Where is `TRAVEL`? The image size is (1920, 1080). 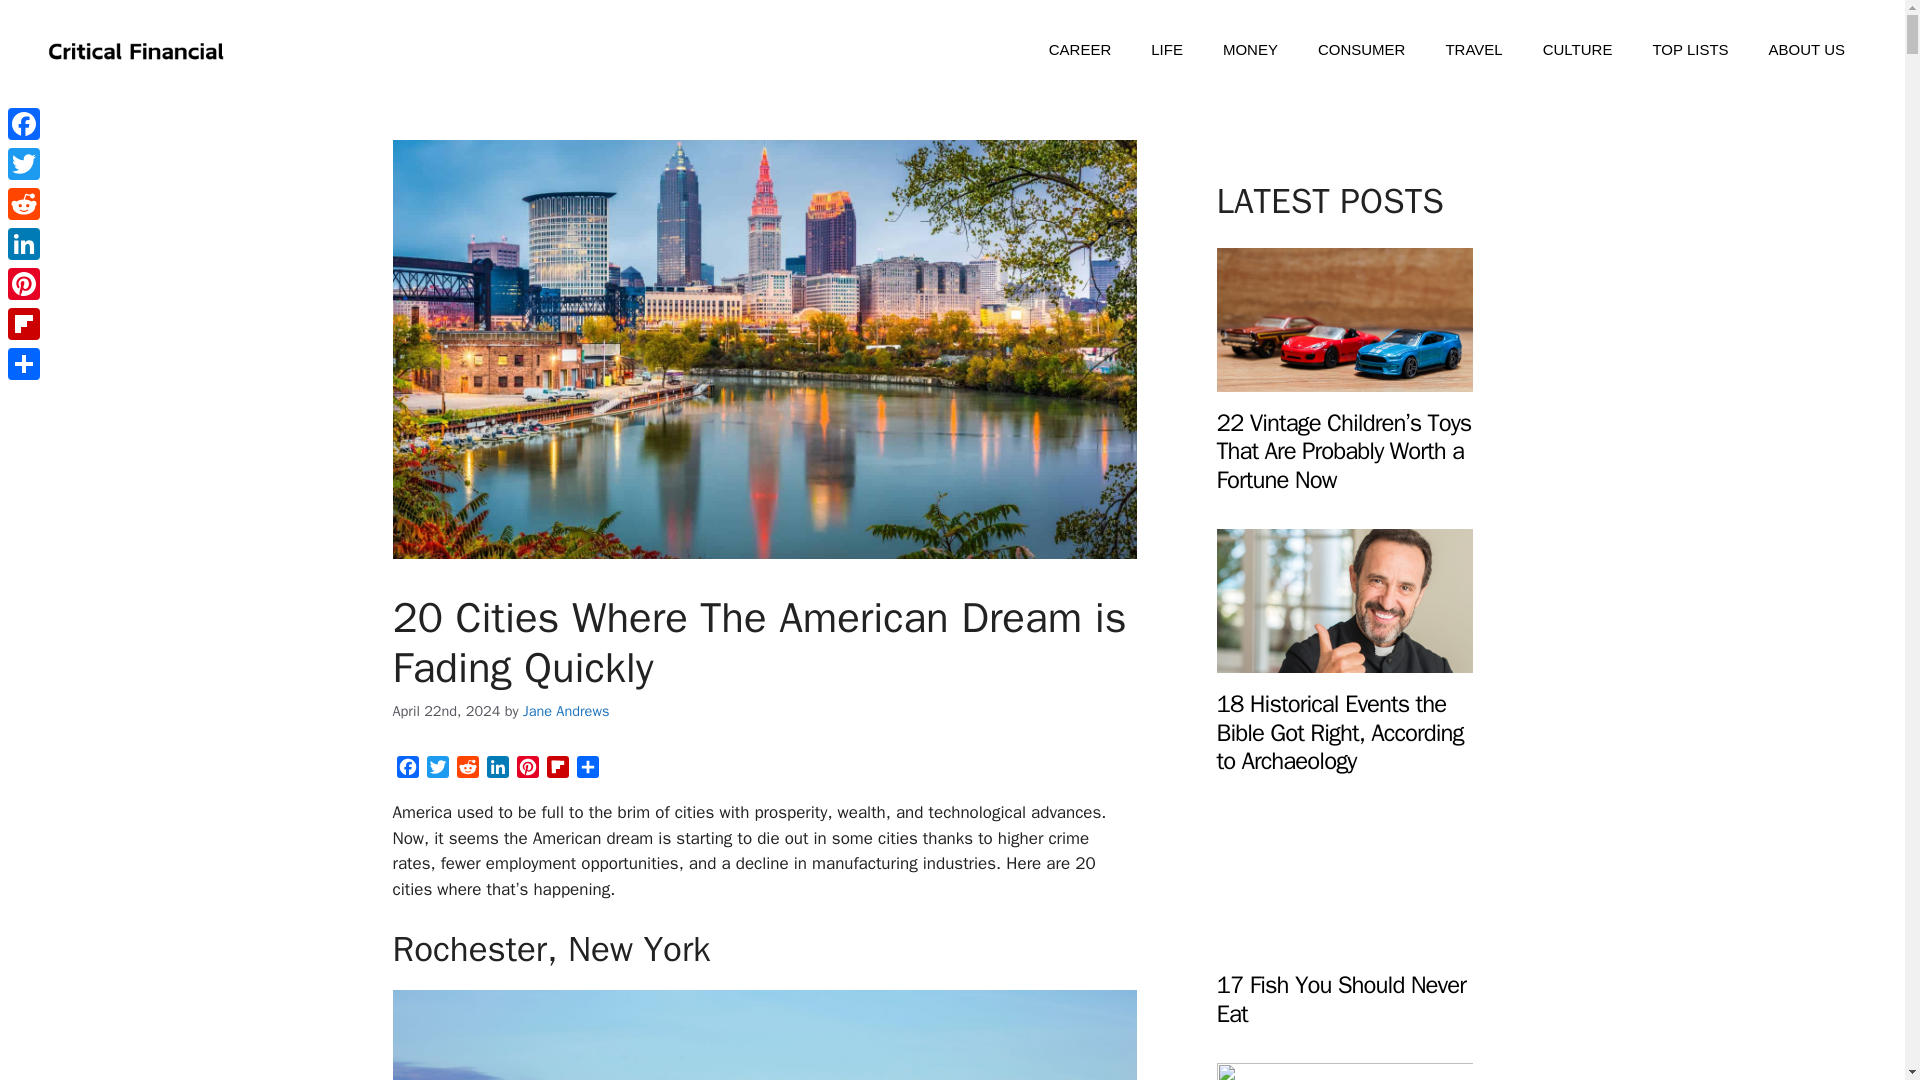
TRAVEL is located at coordinates (1473, 50).